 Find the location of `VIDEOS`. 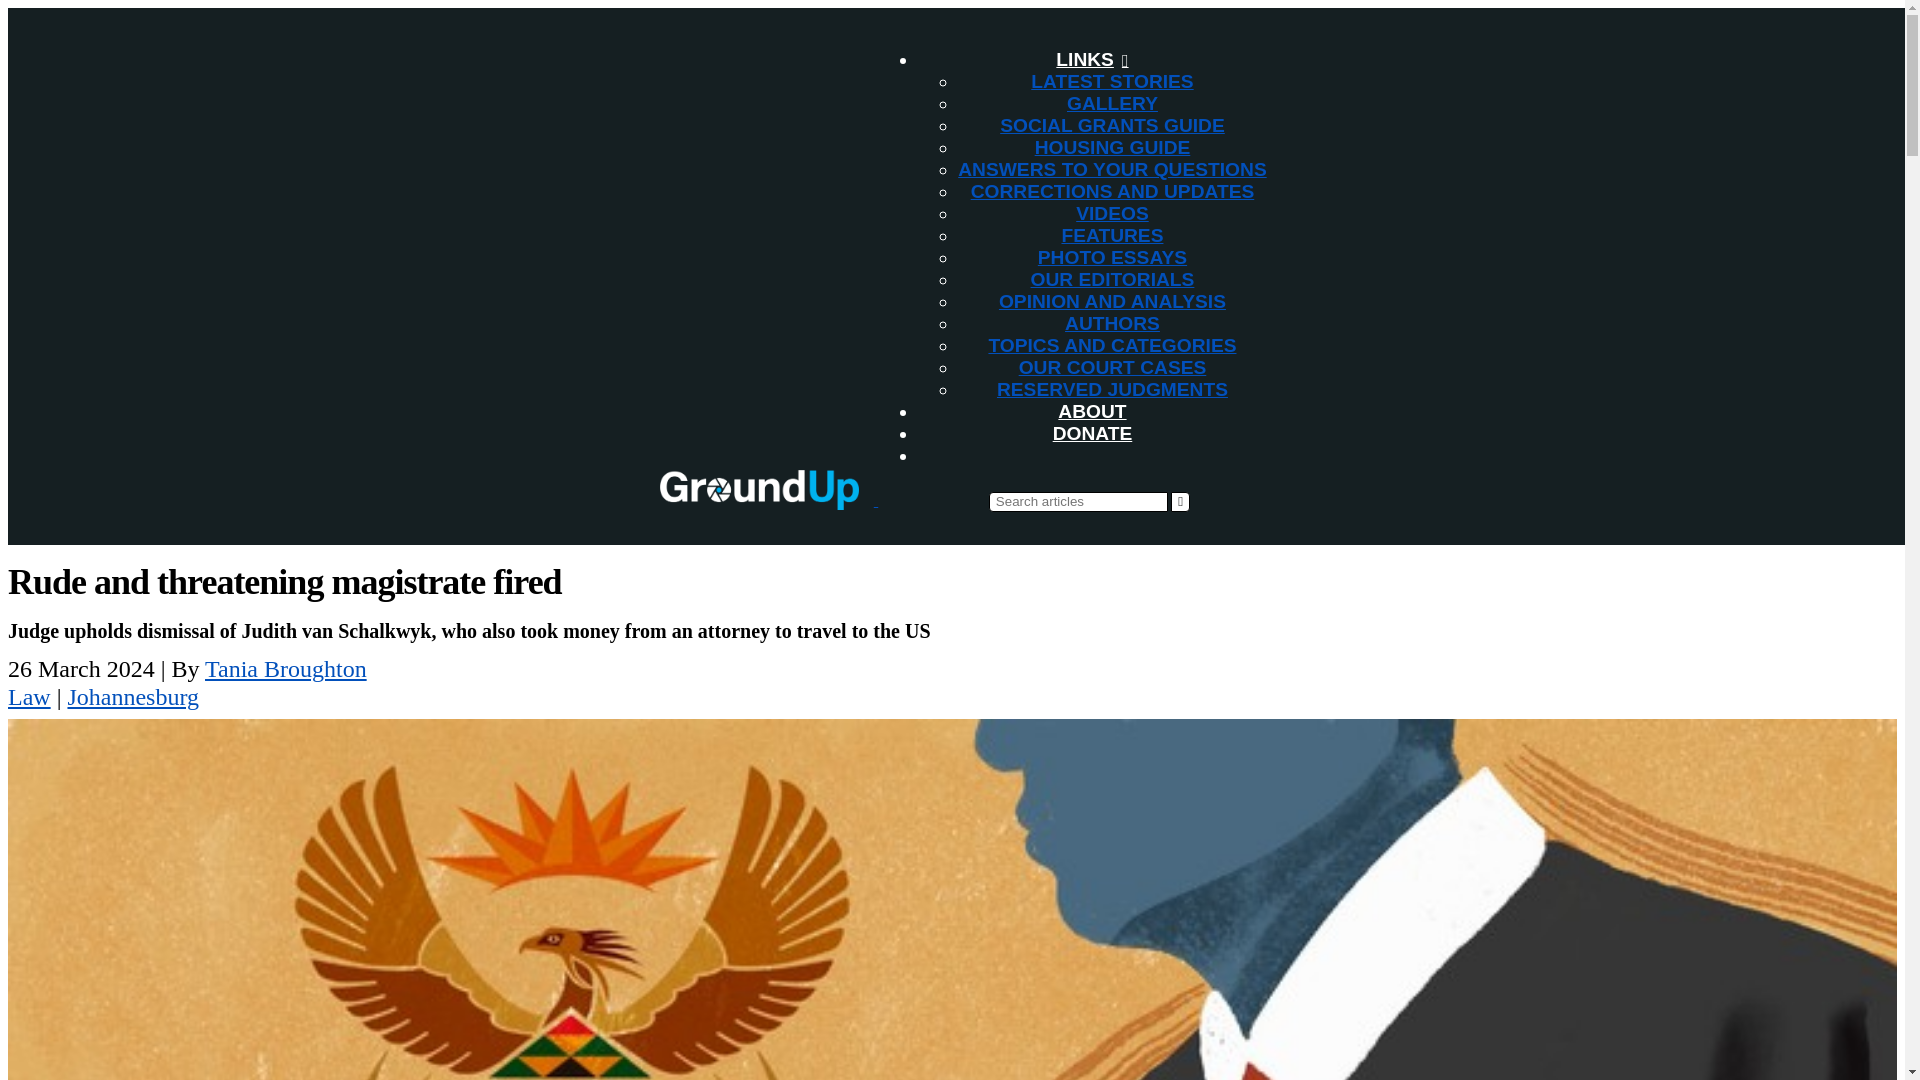

VIDEOS is located at coordinates (1112, 213).